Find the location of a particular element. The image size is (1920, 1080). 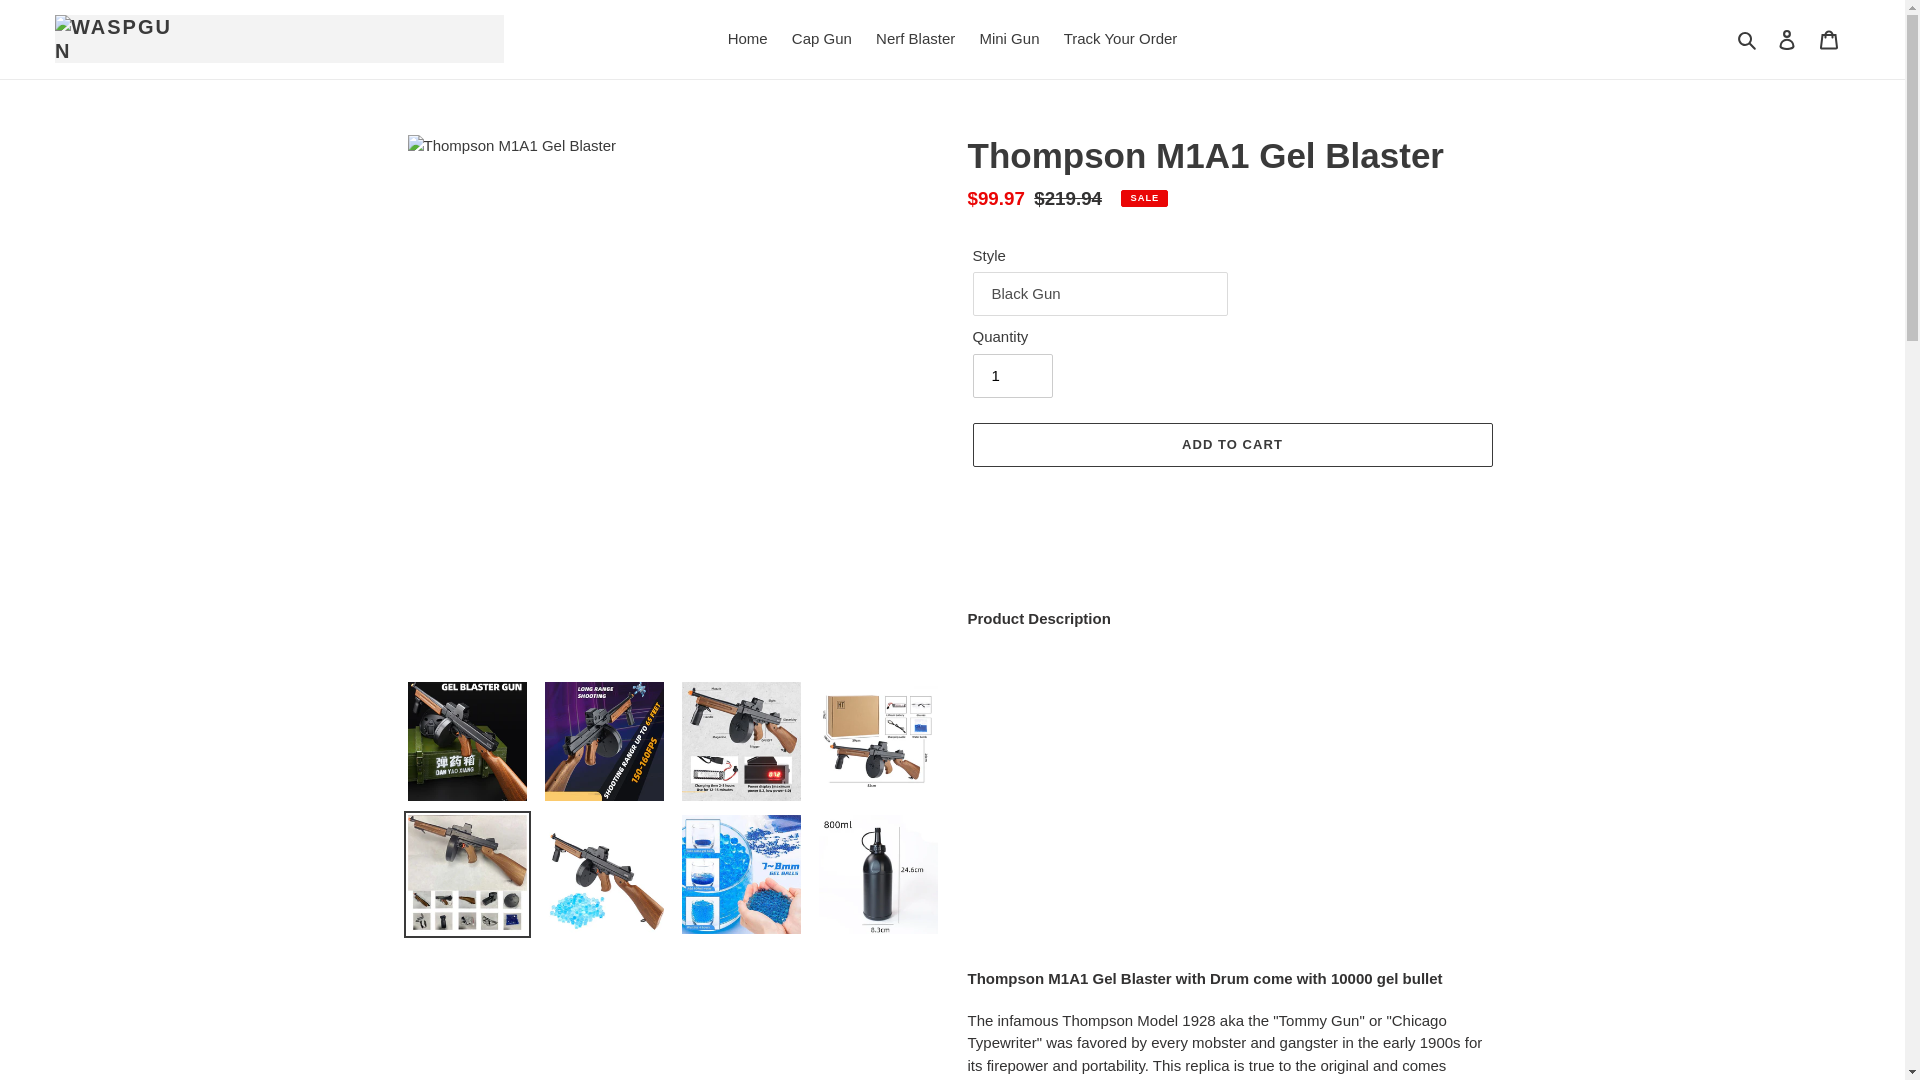

Cap Gun is located at coordinates (822, 39).